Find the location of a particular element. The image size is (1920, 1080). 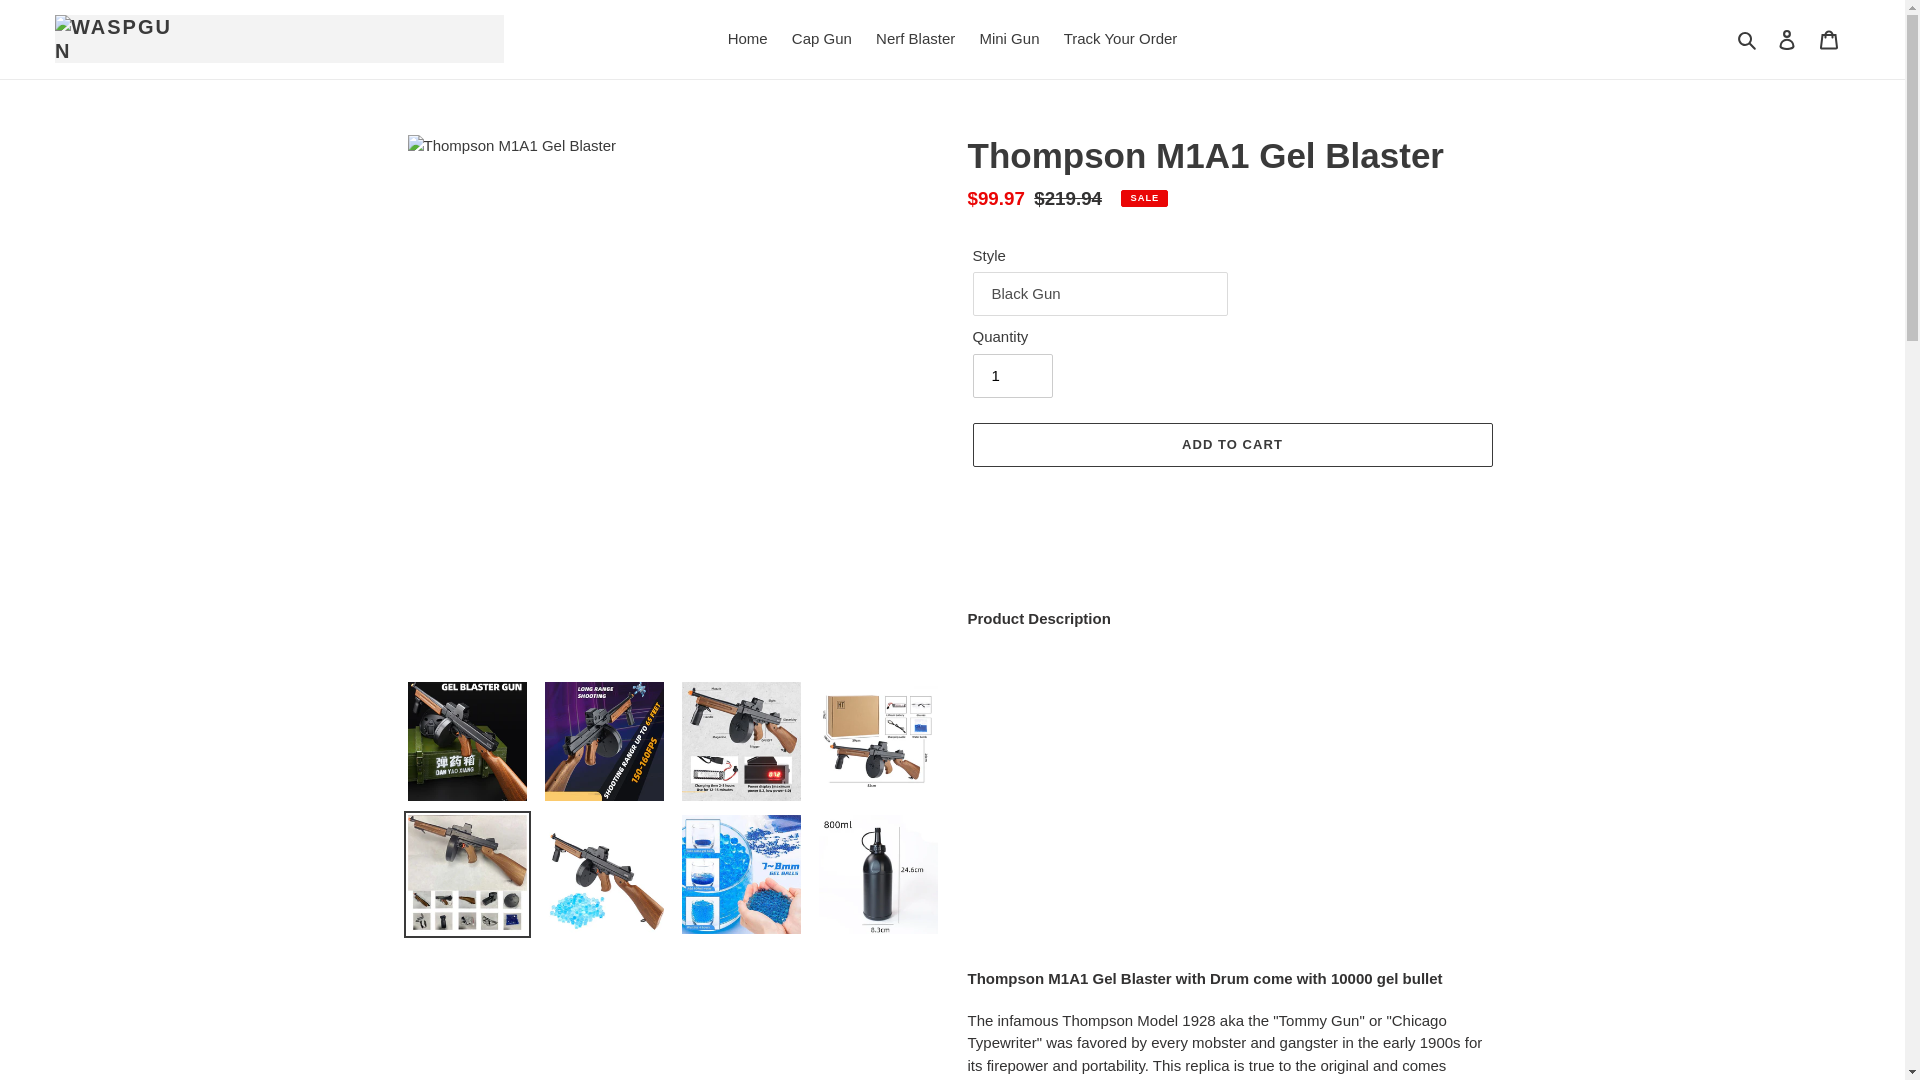

Cap Gun is located at coordinates (822, 39).